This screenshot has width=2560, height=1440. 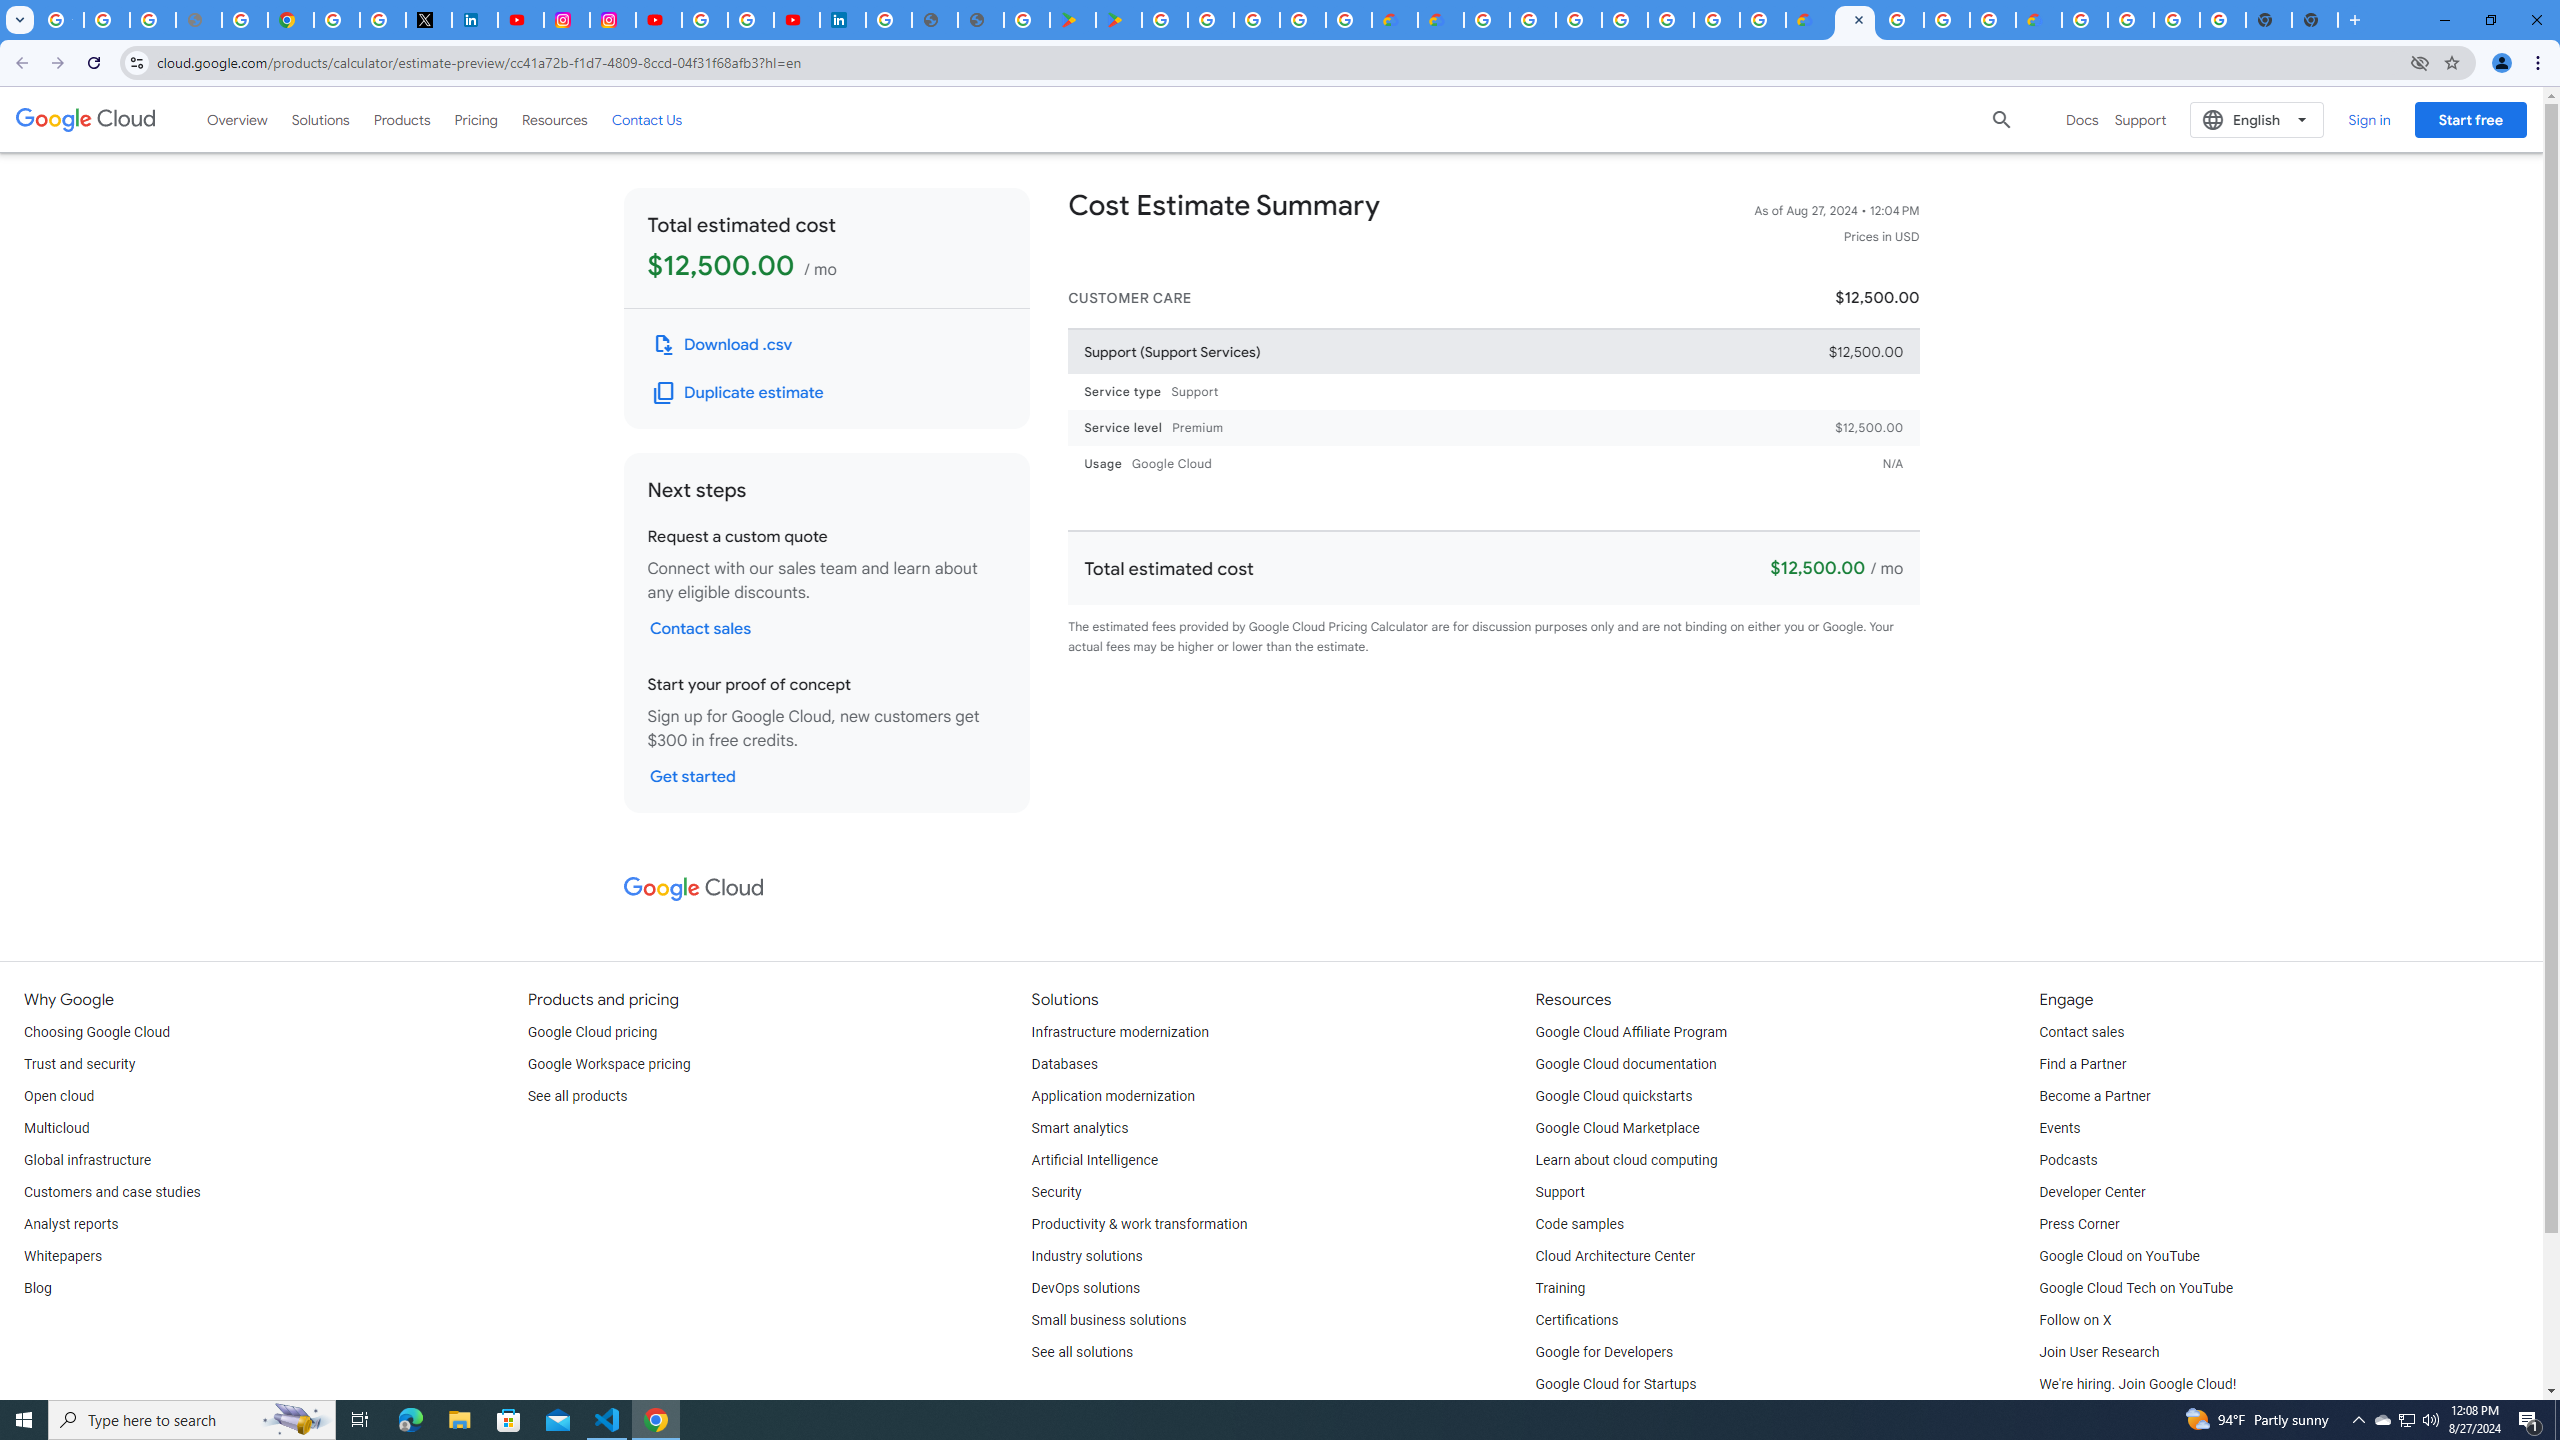 What do you see at coordinates (1992, 20) in the screenshot?
I see `Browse Chrome as a guest - Computer - Google Chrome Help` at bounding box center [1992, 20].